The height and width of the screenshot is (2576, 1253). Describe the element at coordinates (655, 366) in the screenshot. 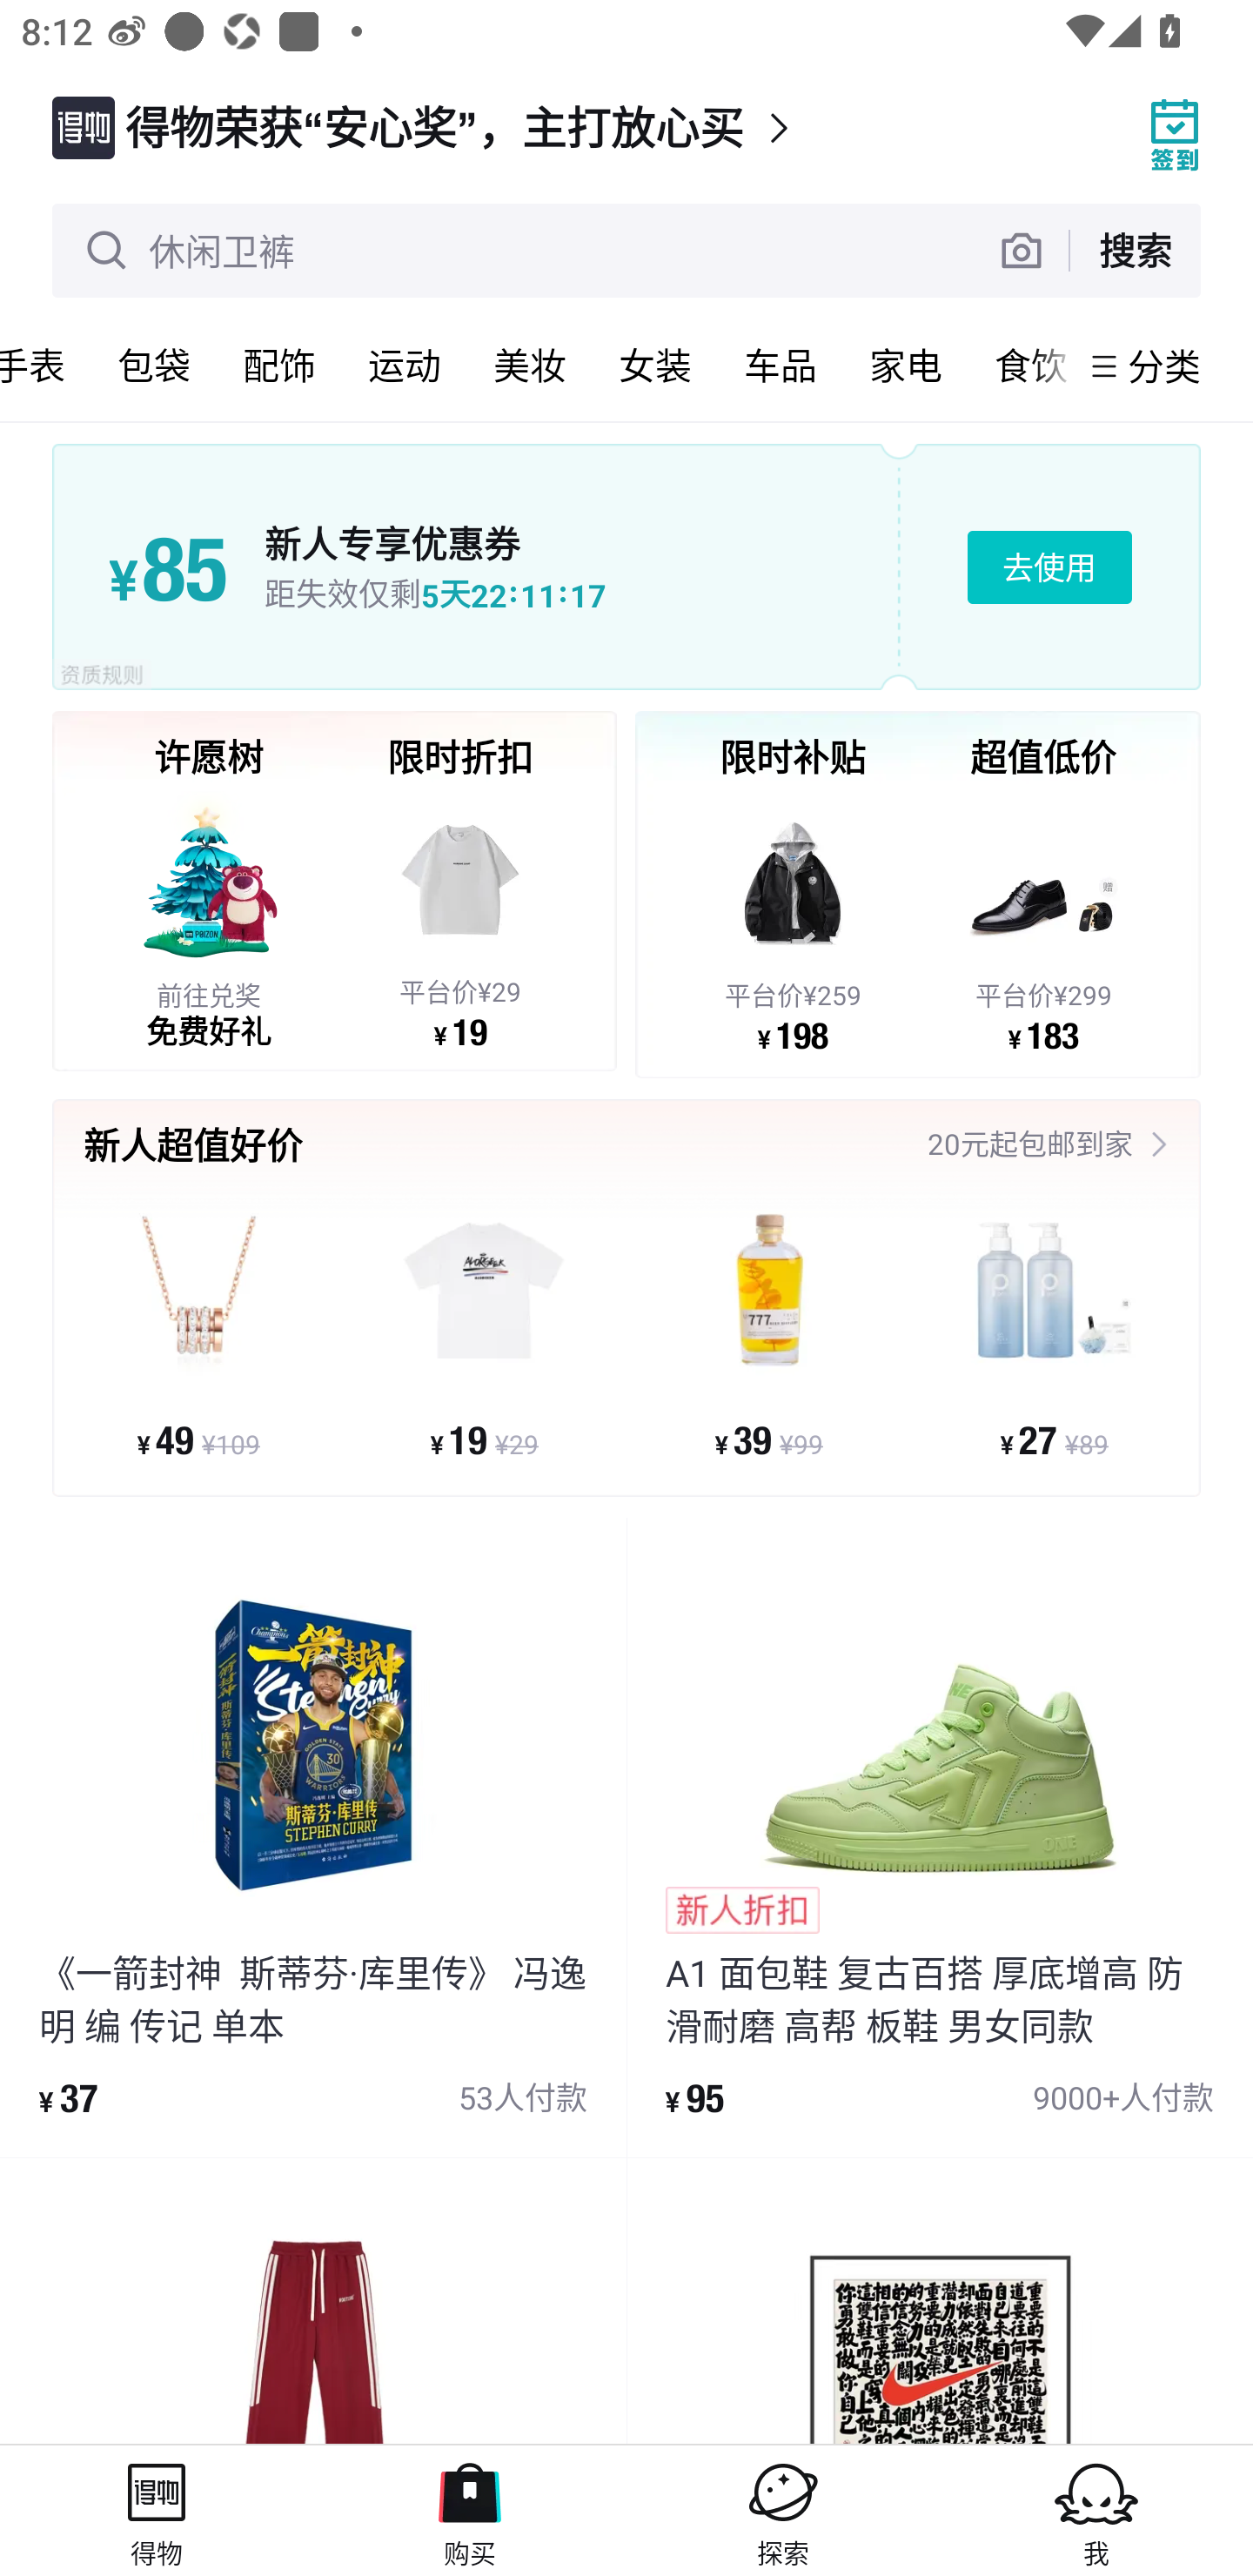

I see `女装` at that location.